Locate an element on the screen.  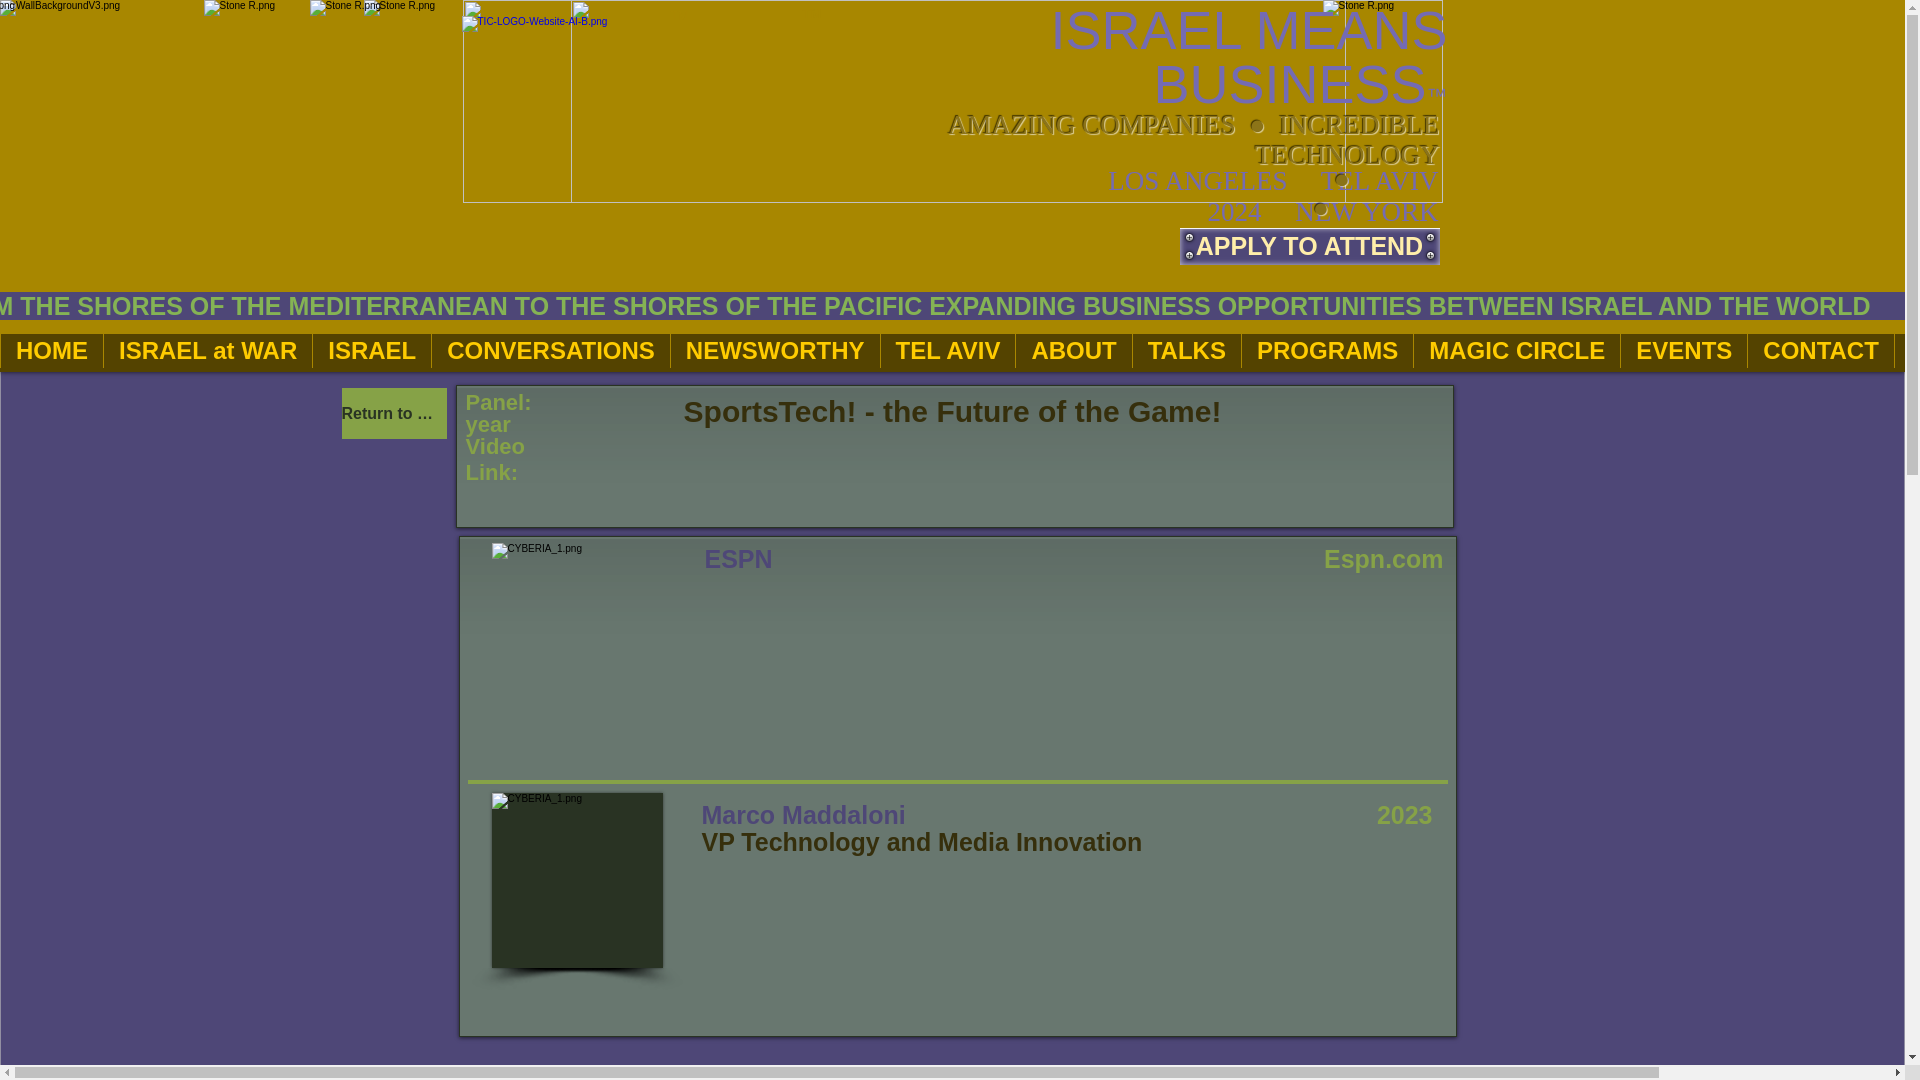
ISRAEL at WAR is located at coordinates (207, 352).